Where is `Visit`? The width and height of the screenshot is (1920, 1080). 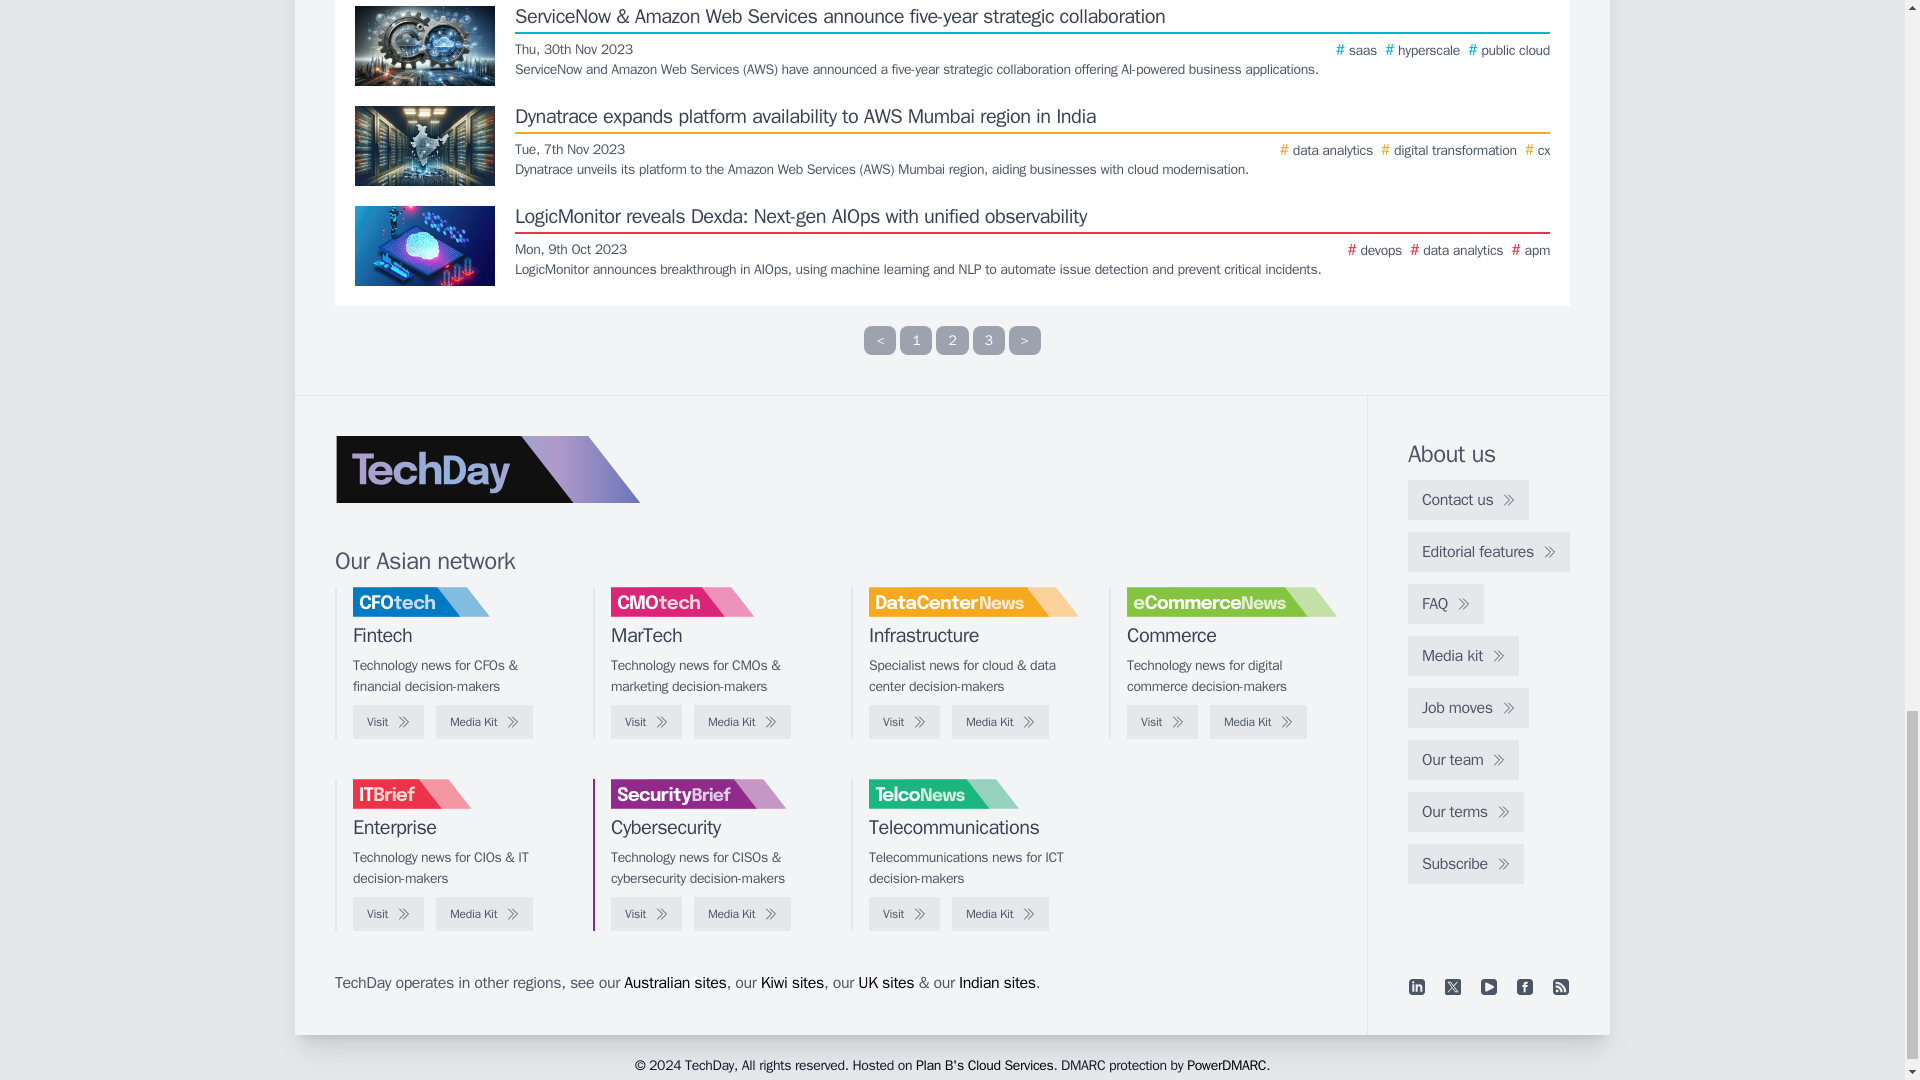 Visit is located at coordinates (388, 722).